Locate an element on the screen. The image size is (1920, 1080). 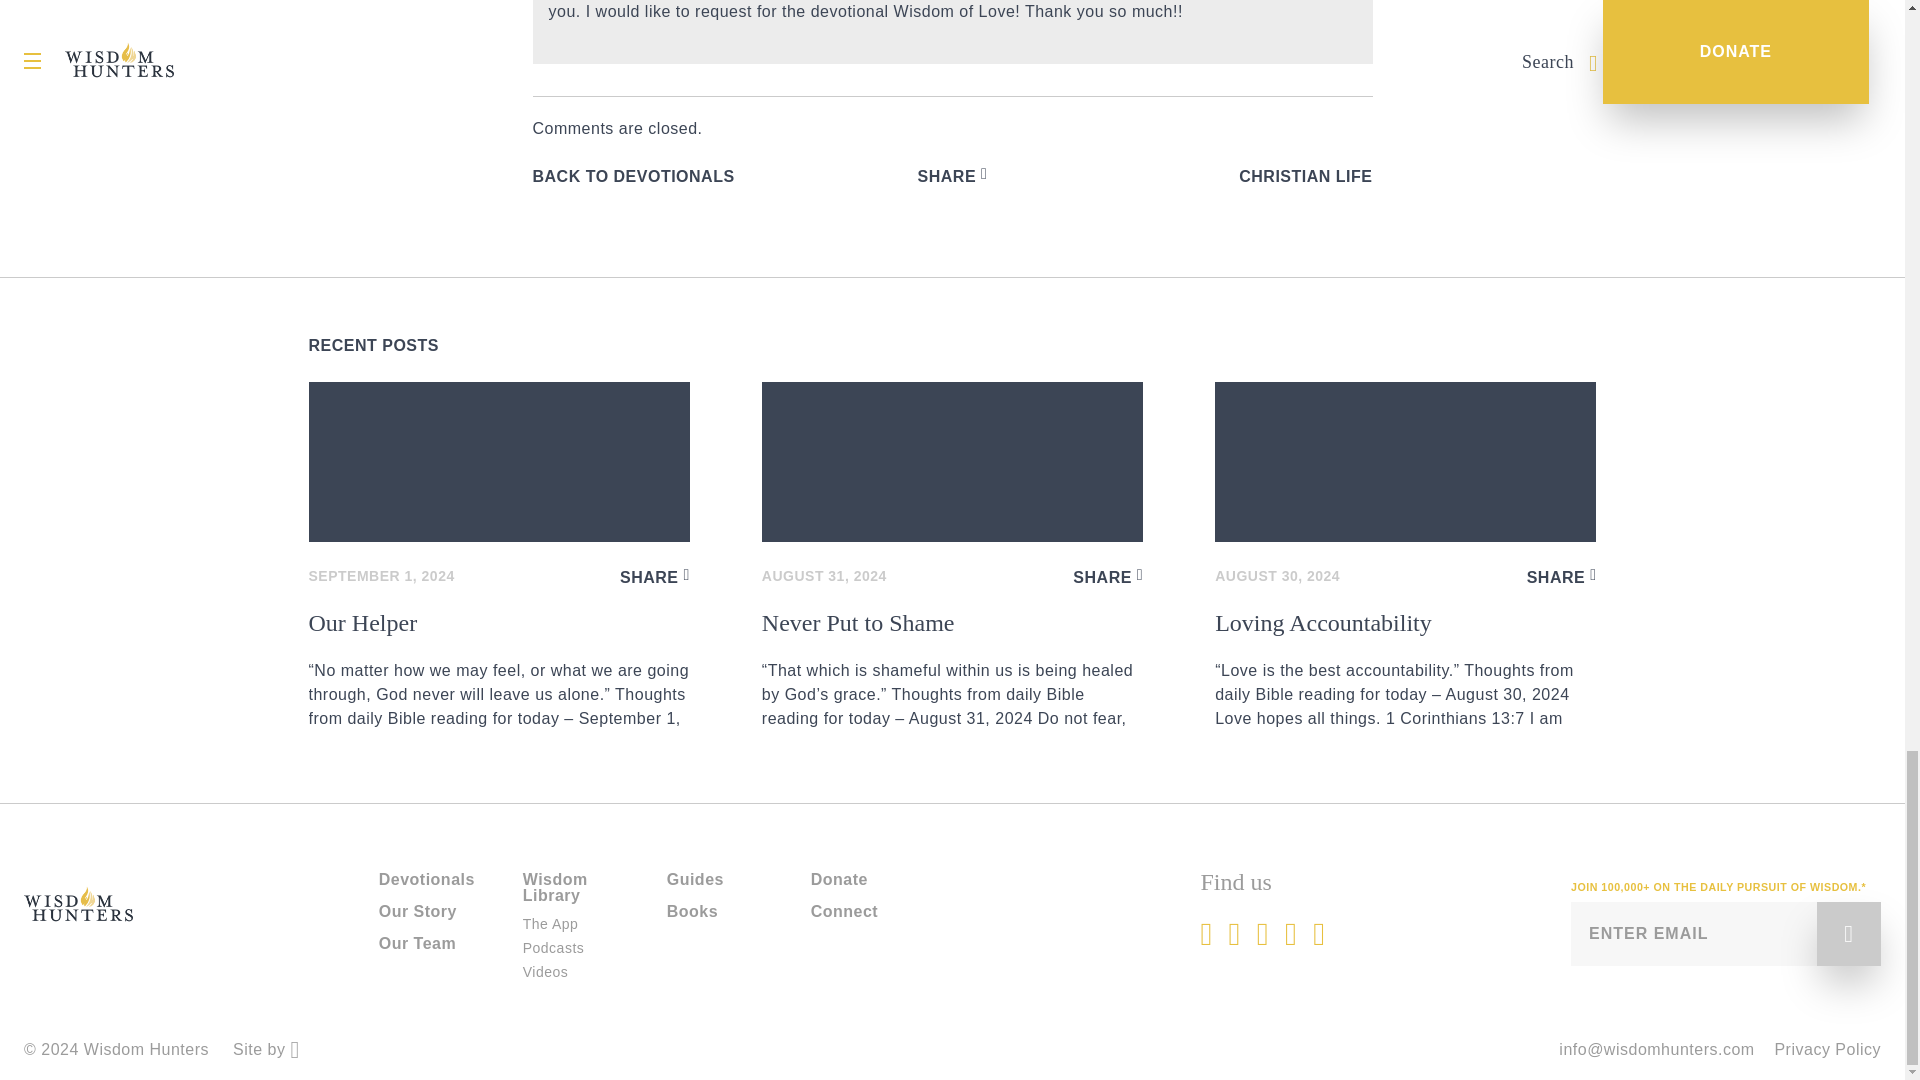
Permalink to: Loving Accountability is located at coordinates (1405, 462).